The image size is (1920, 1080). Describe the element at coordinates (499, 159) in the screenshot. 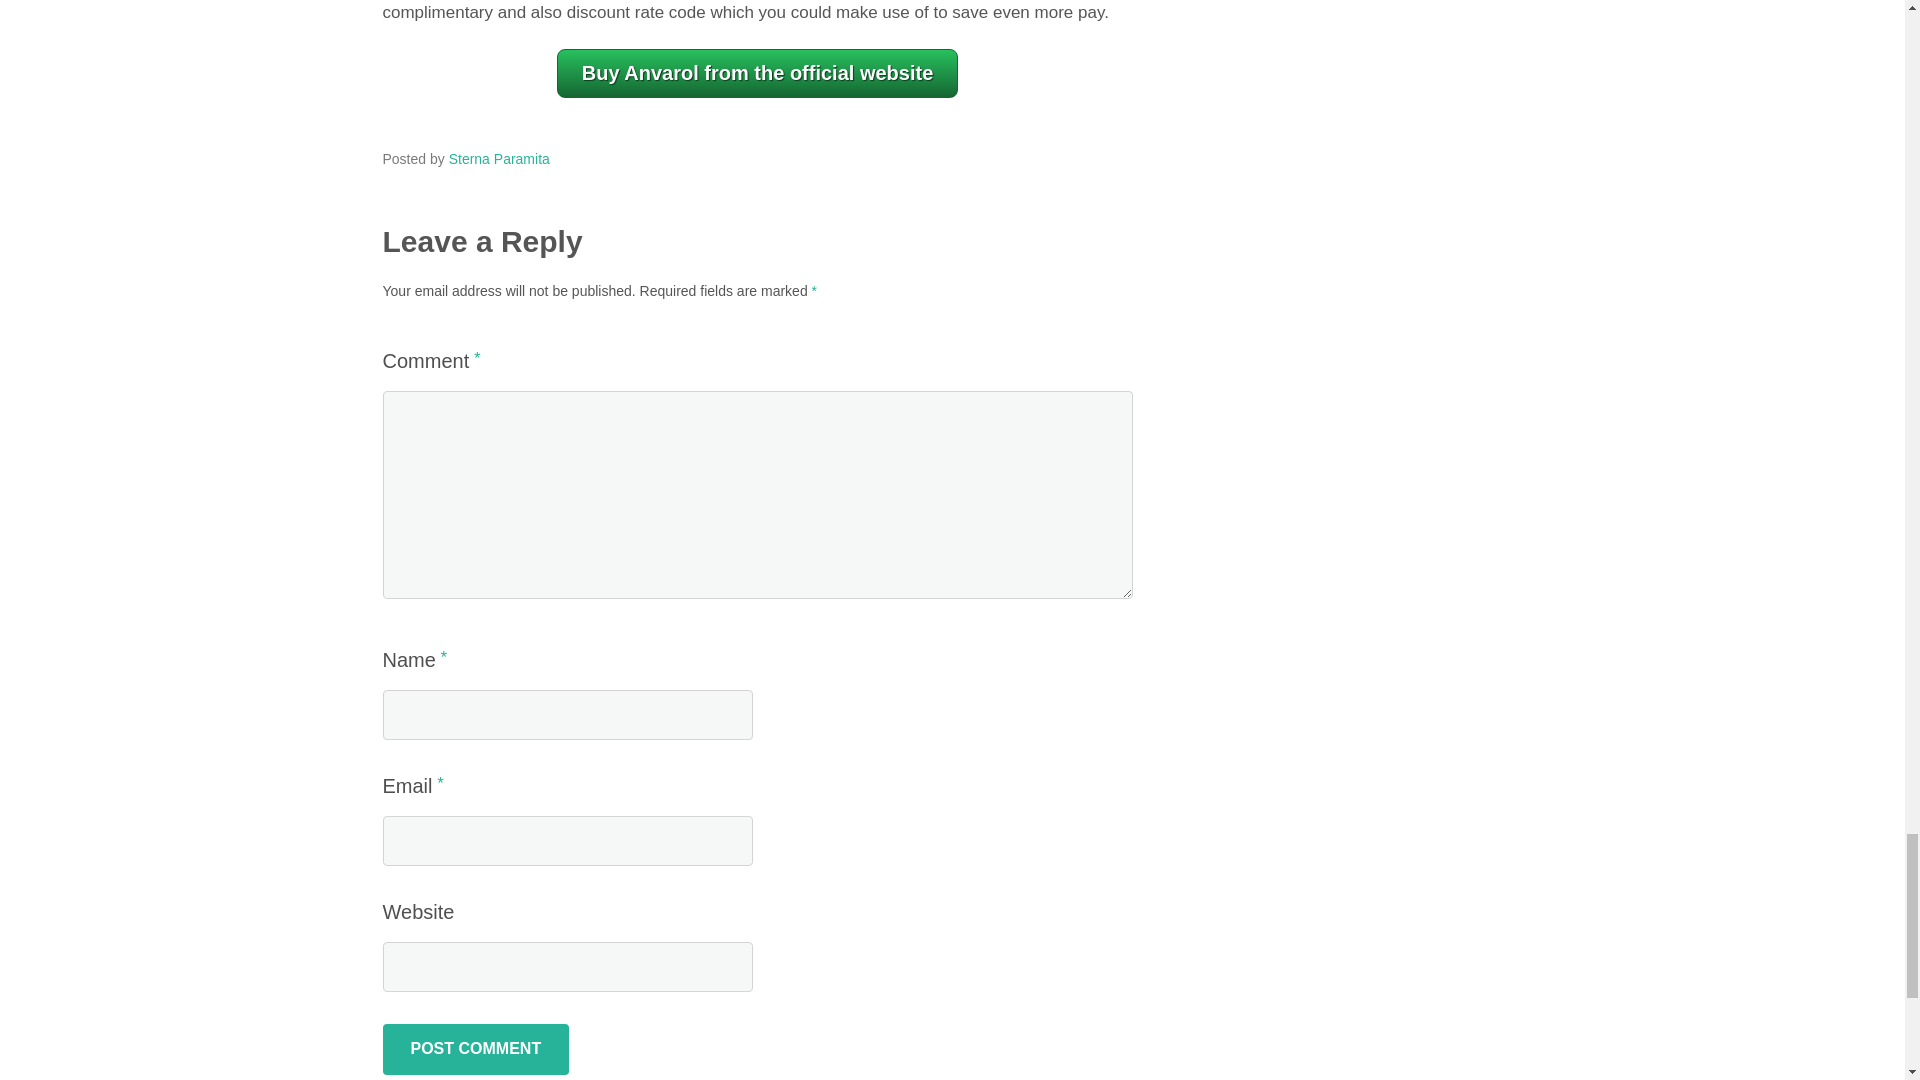

I see `Posts by Sterna Paramita` at that location.